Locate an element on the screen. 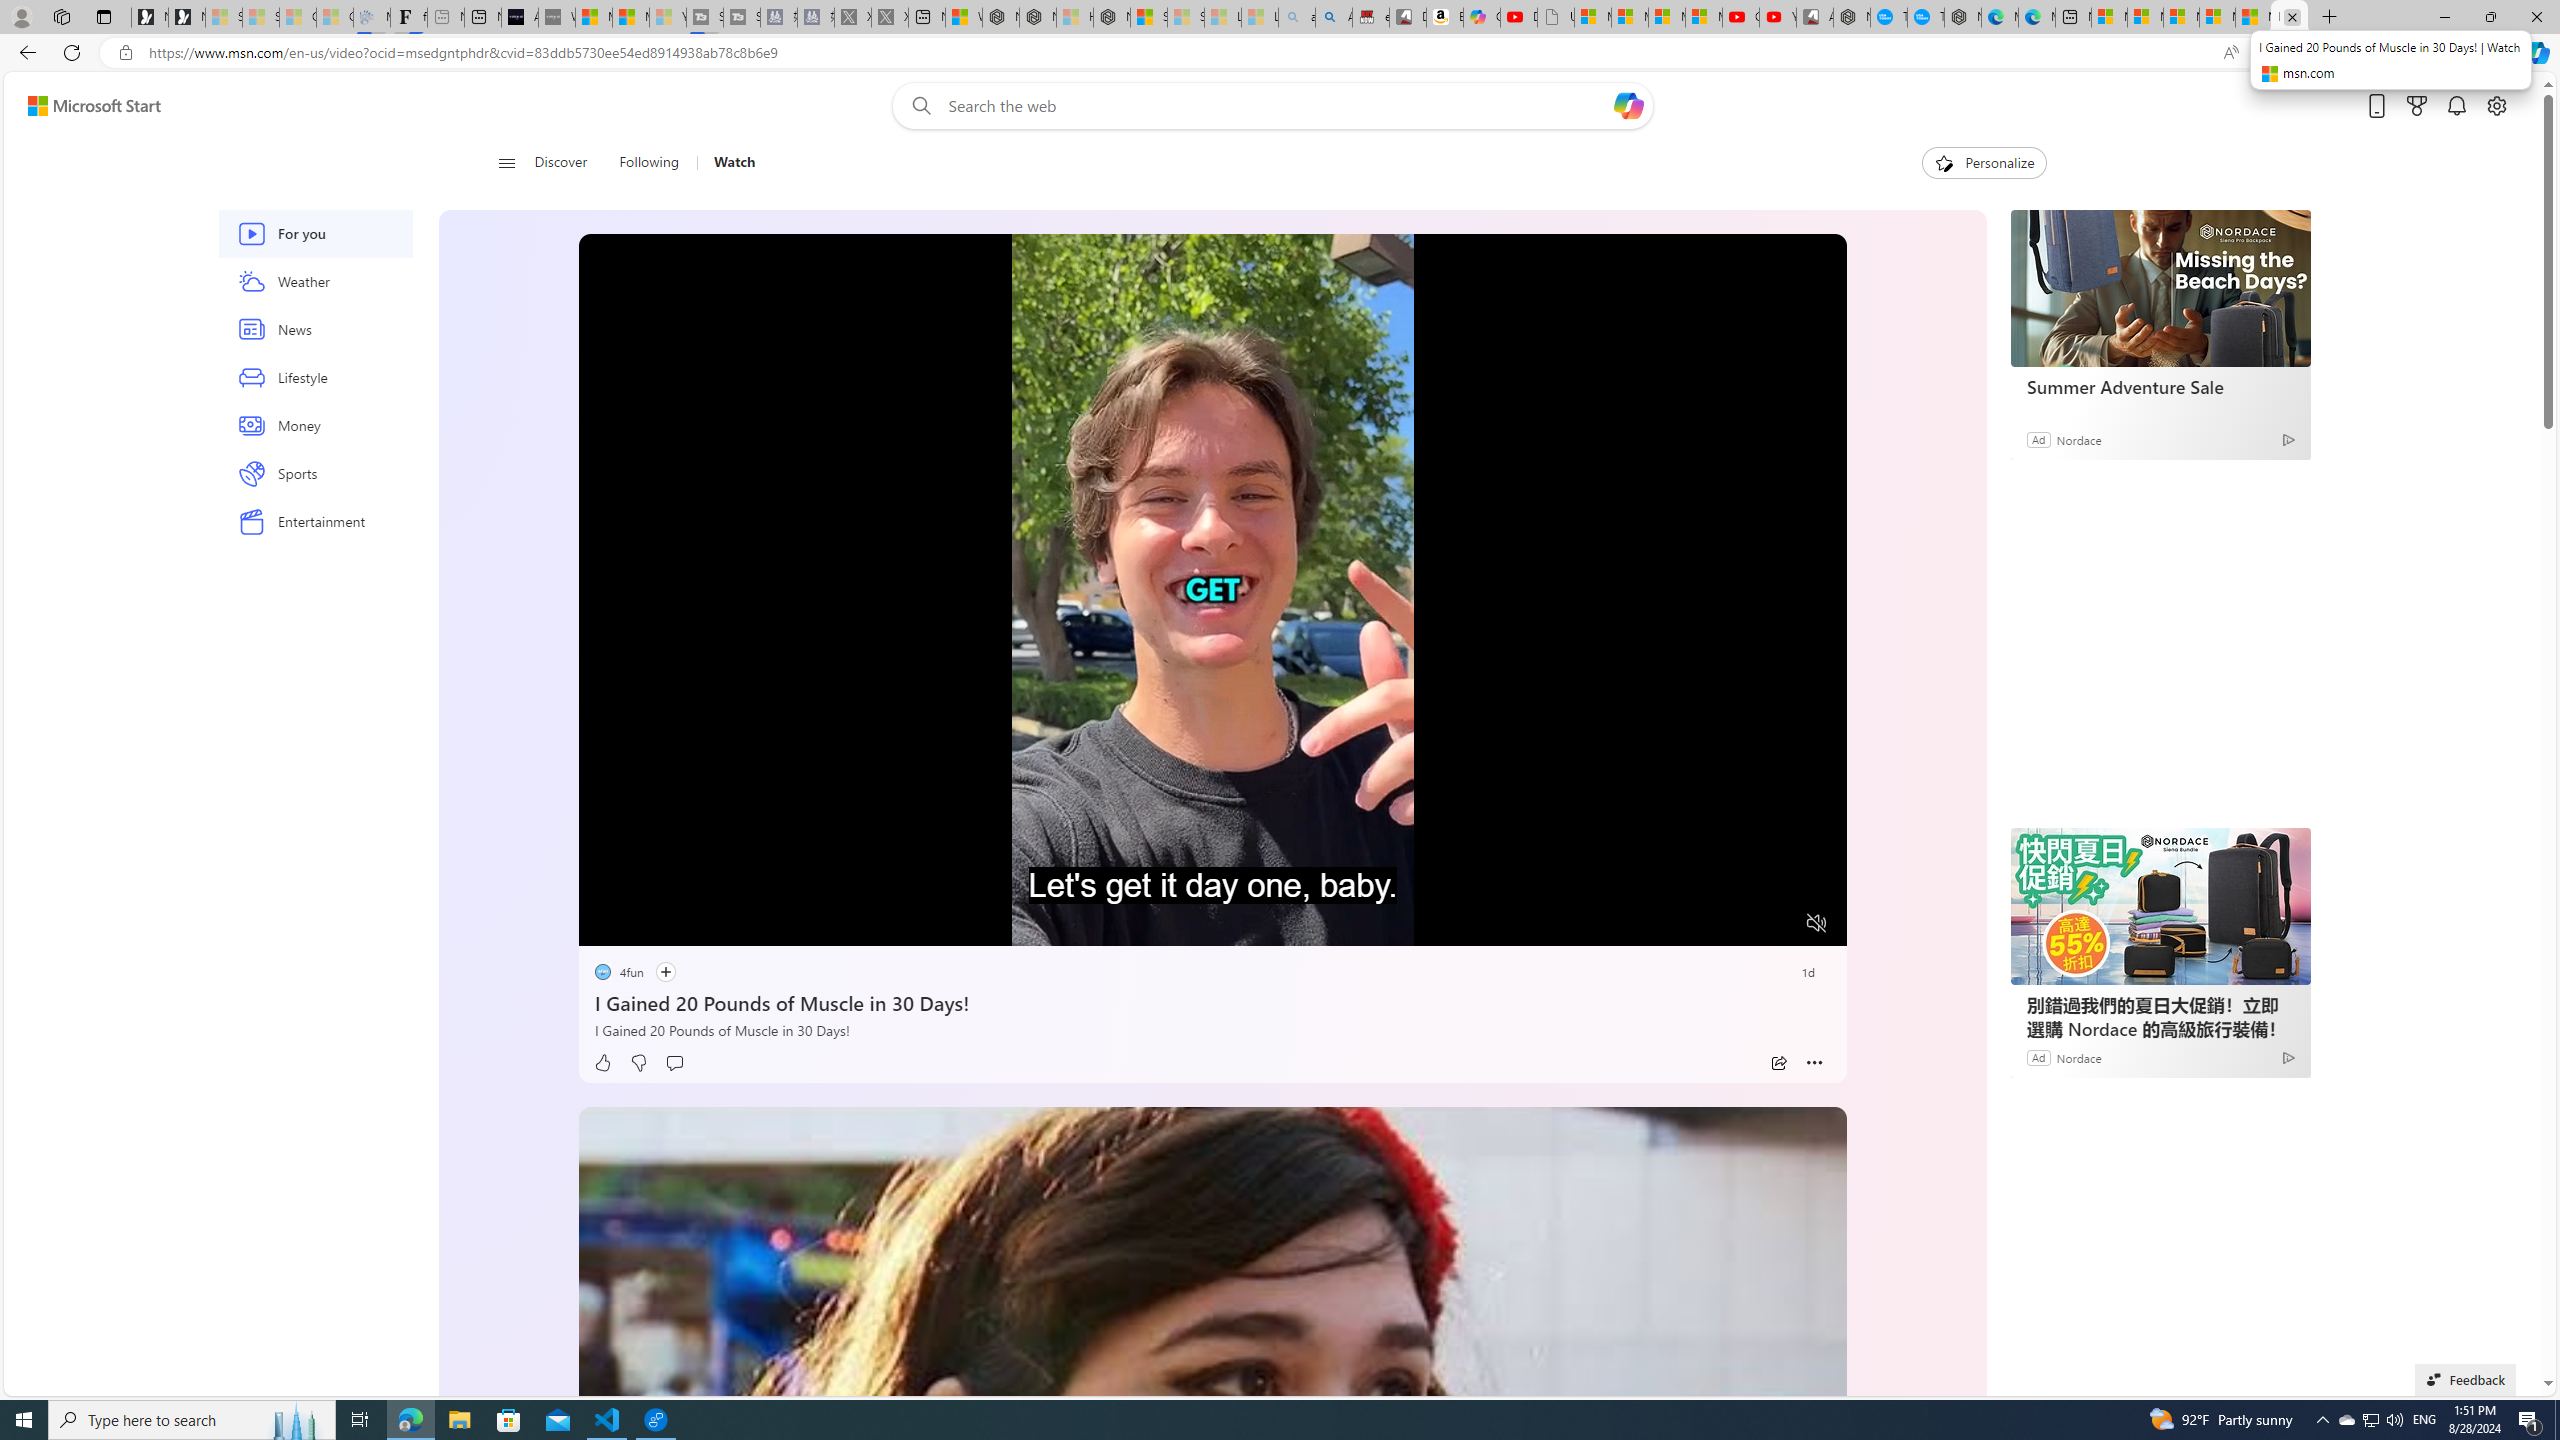 The image size is (2560, 1440). Add this page to favorites (Ctrl+D) is located at coordinates (2312, 53).